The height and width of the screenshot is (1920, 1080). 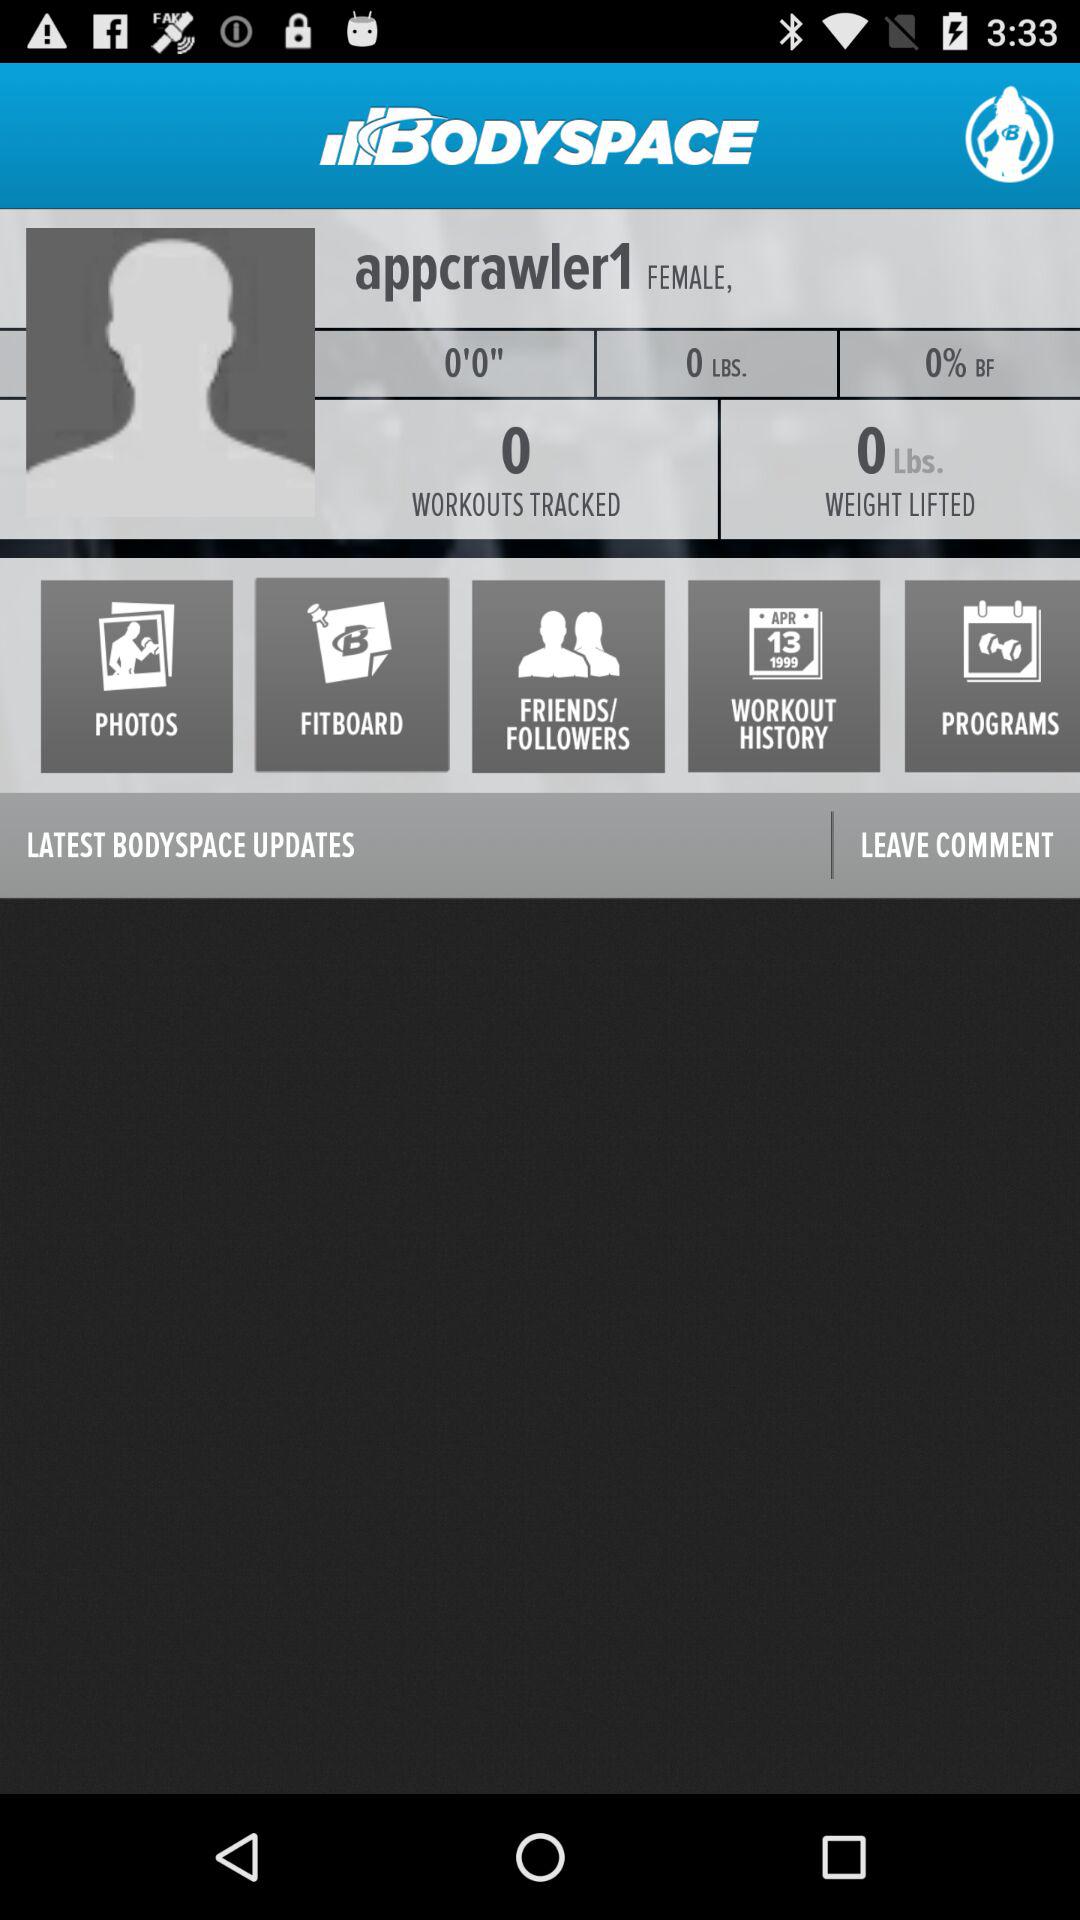 What do you see at coordinates (900, 505) in the screenshot?
I see `choose the weight lifted icon` at bounding box center [900, 505].